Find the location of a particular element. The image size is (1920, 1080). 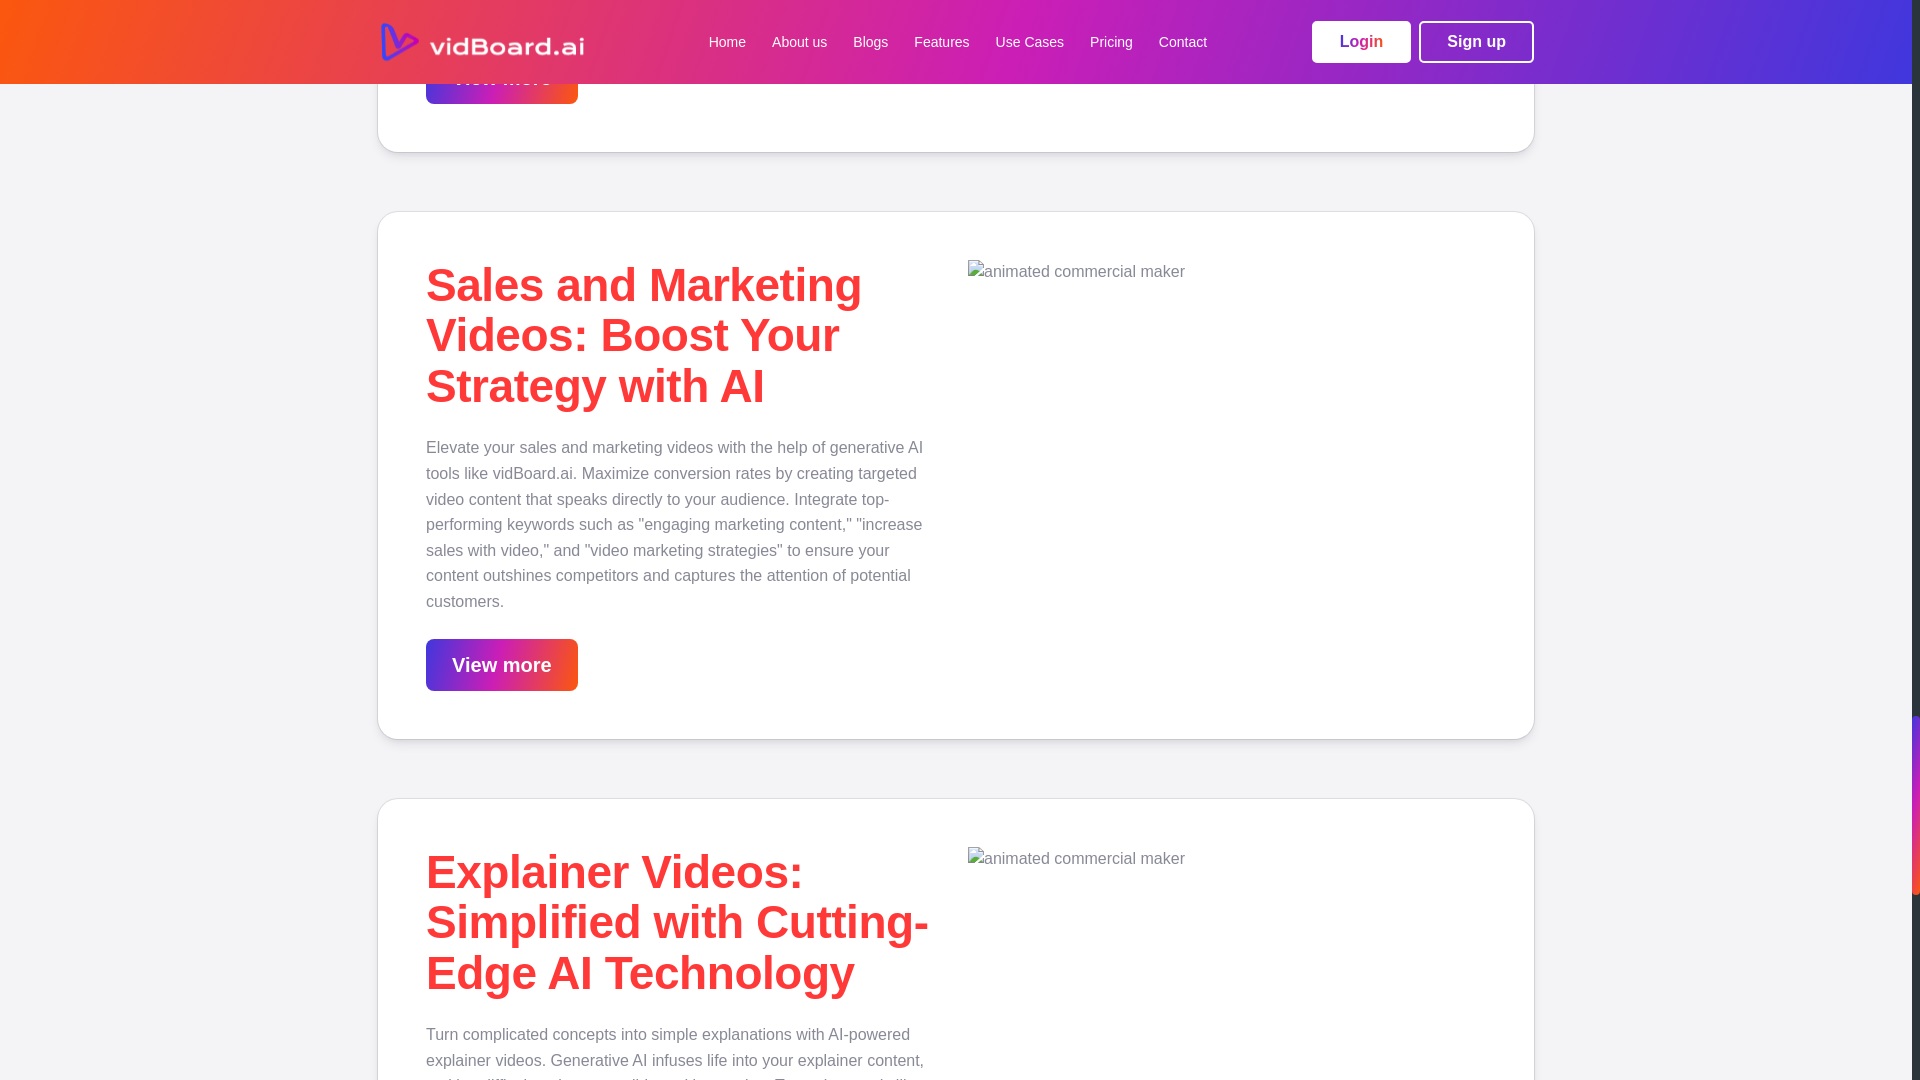

View more is located at coordinates (502, 79).